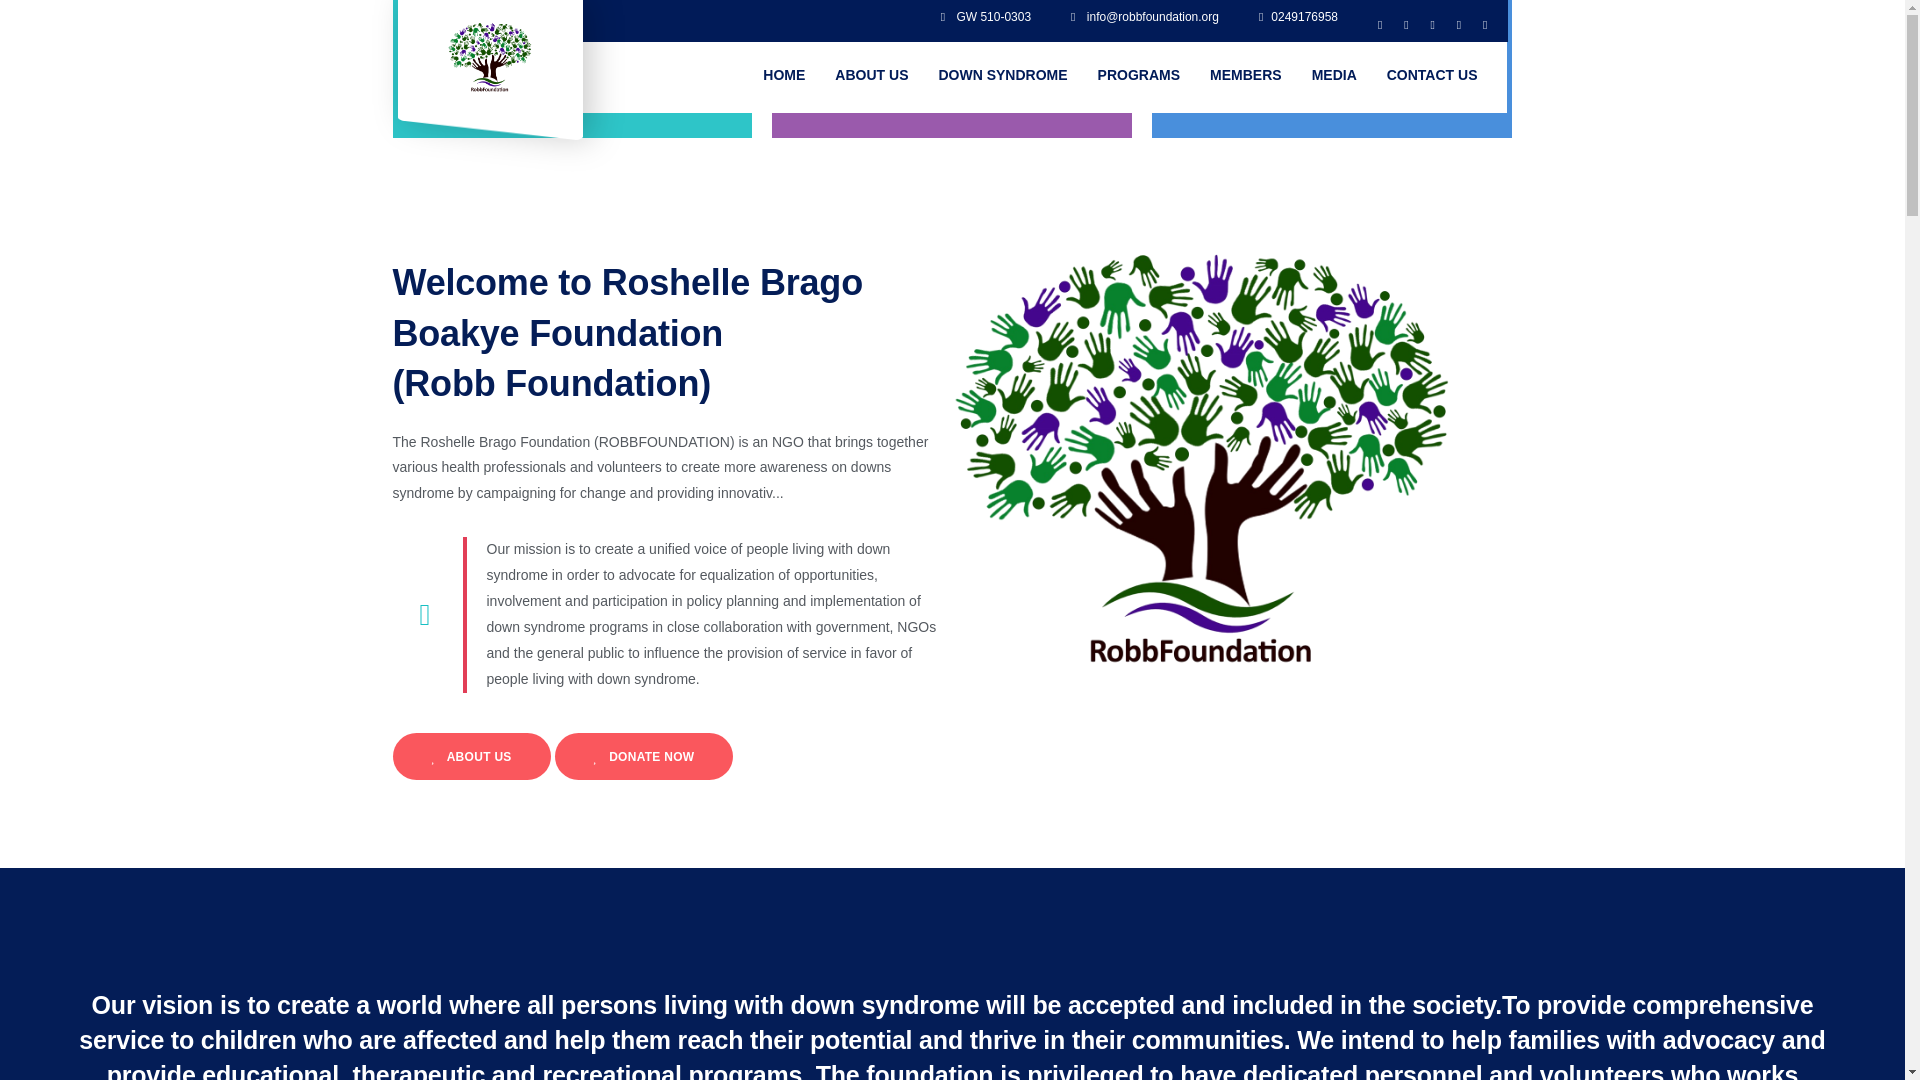 The image size is (1920, 1080). Describe the element at coordinates (1334, 75) in the screenshot. I see `MEDIA` at that location.